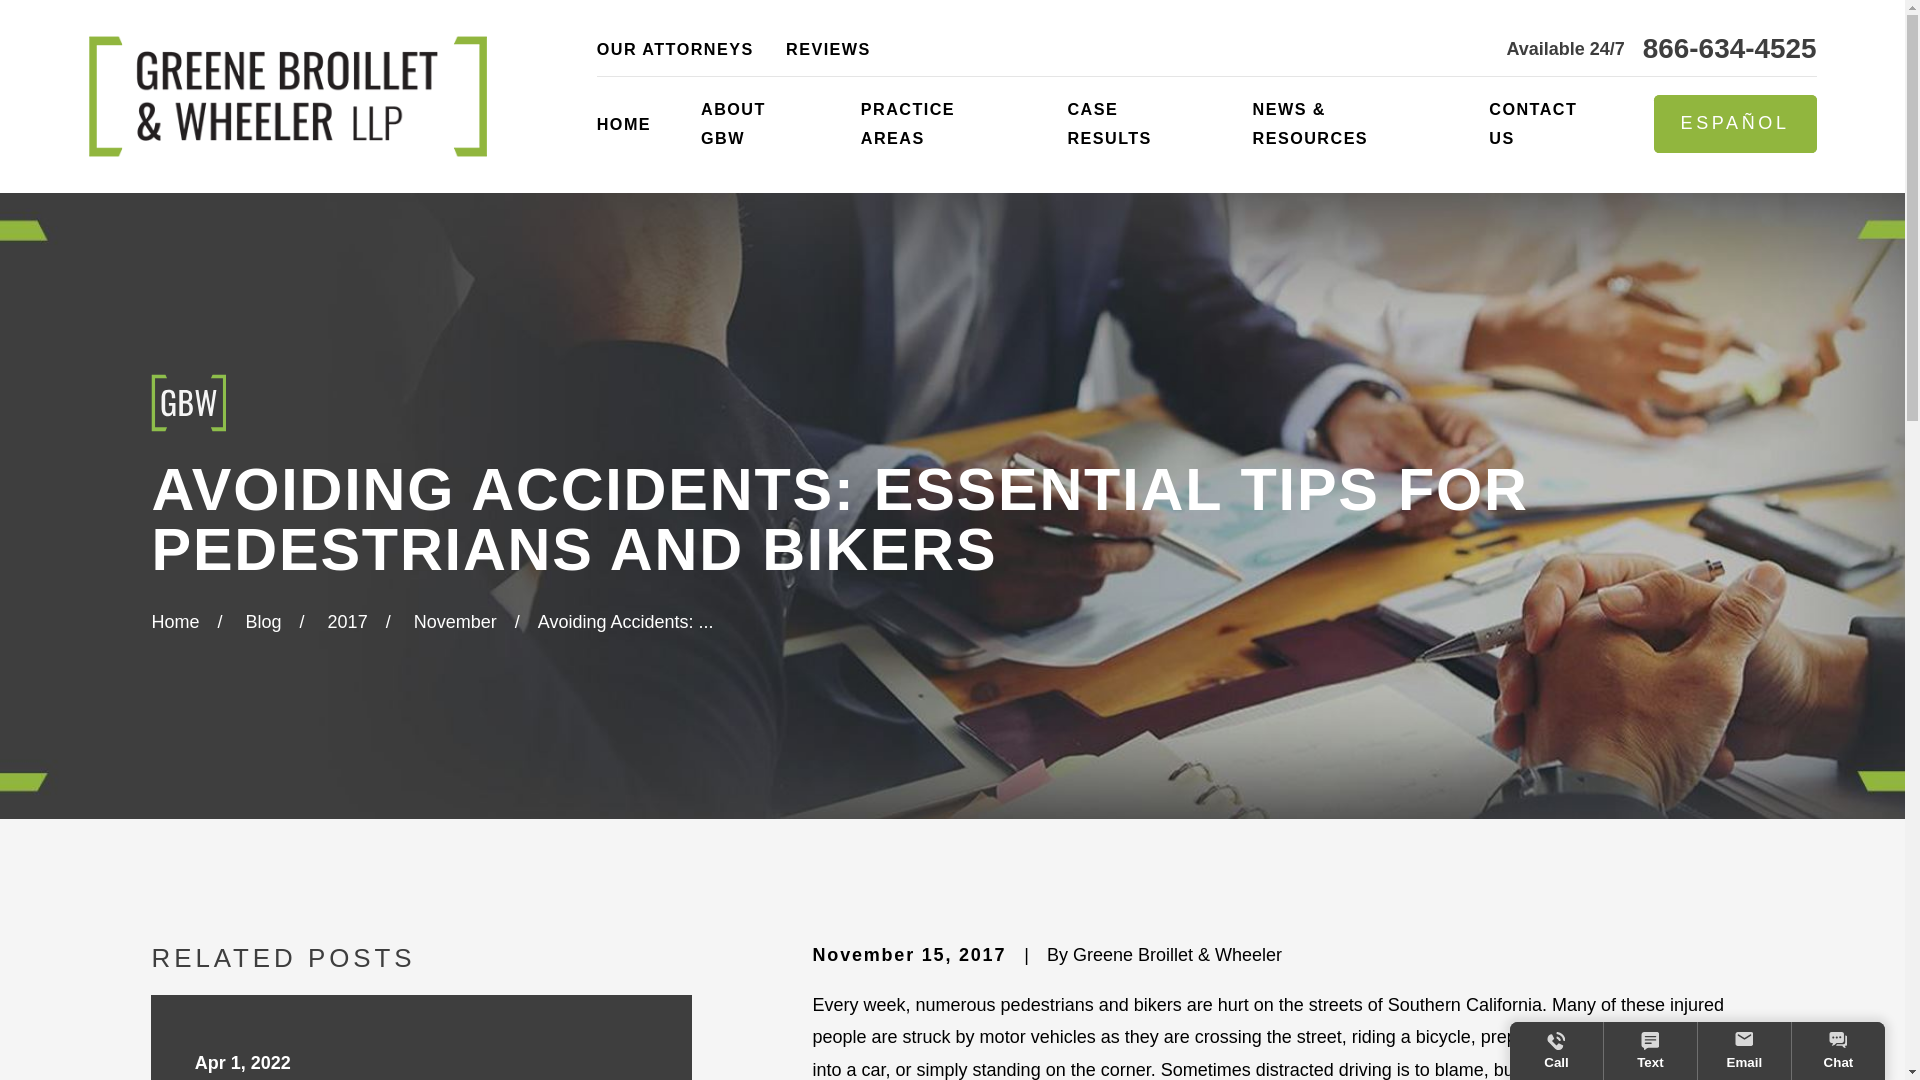 This screenshot has width=1920, height=1080. I want to click on 866-634-4525, so click(1730, 48).